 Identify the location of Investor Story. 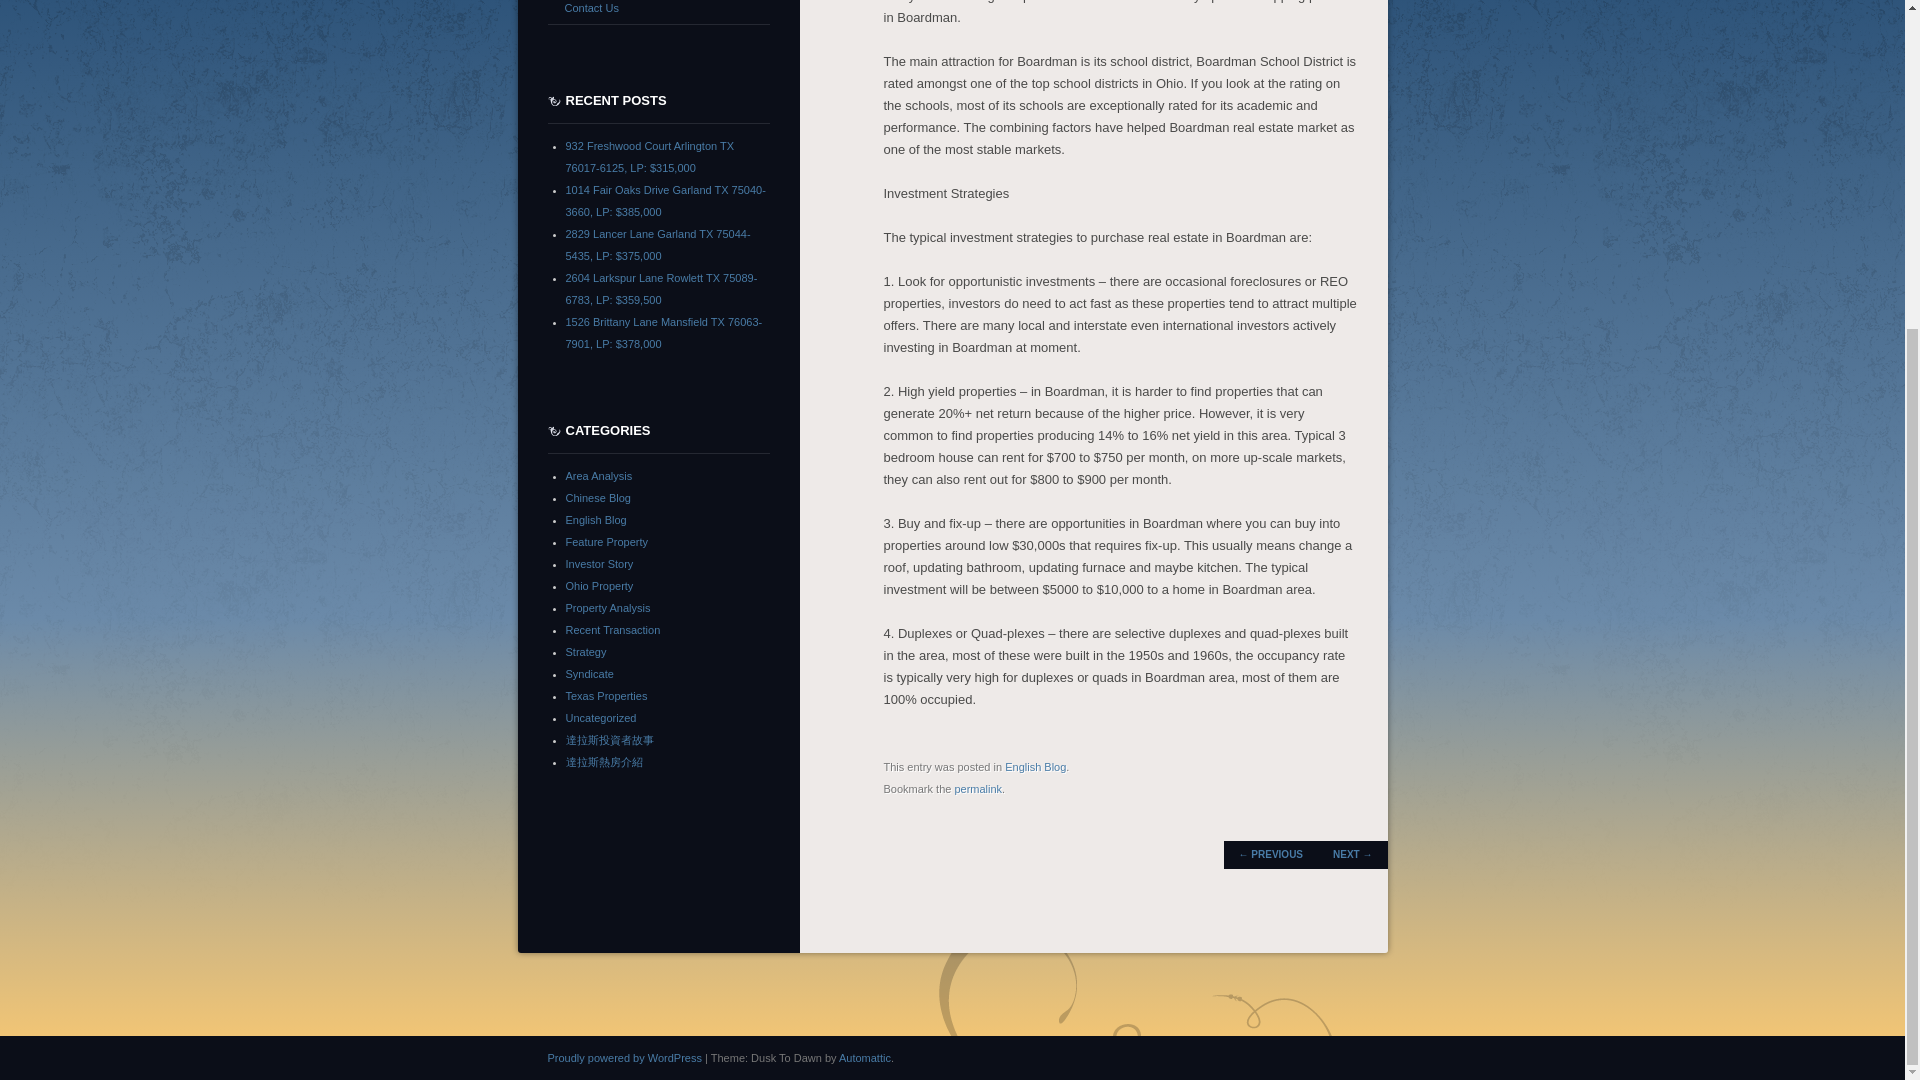
(600, 563).